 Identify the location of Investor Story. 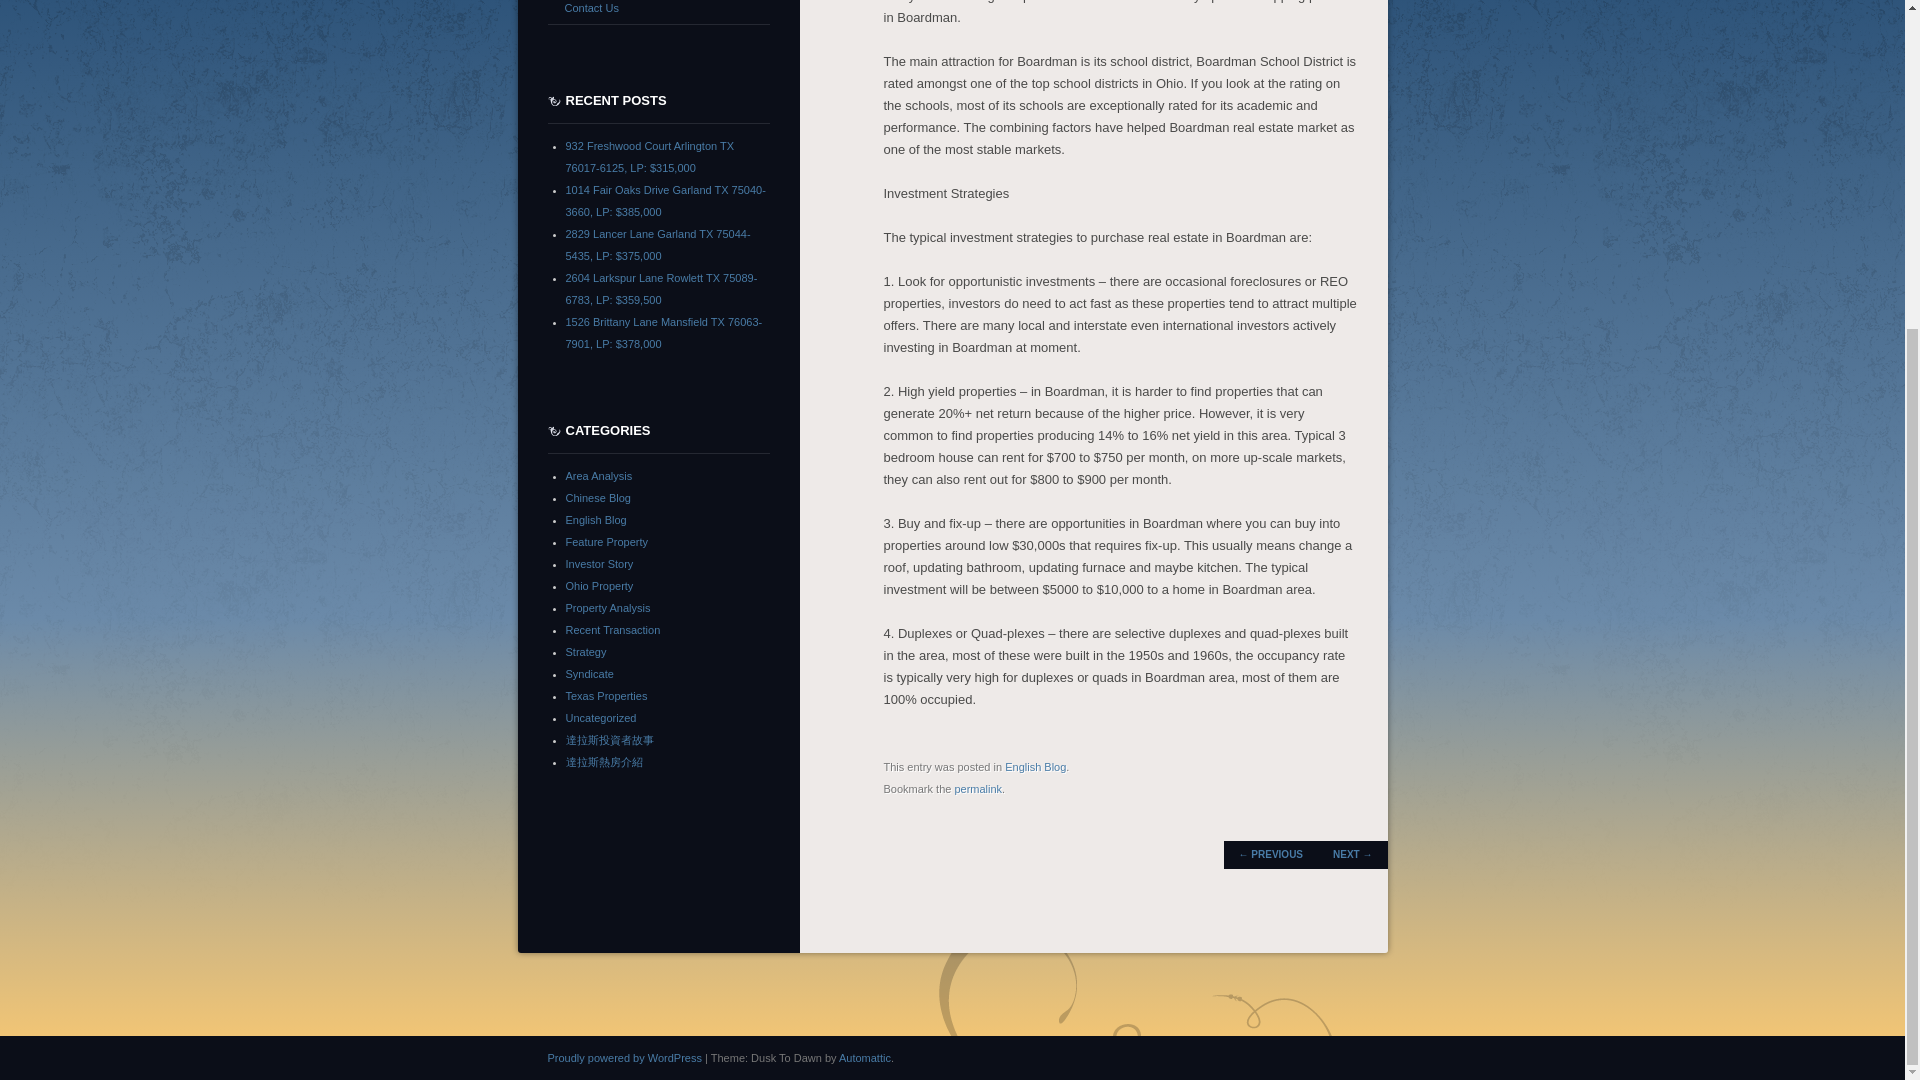
(600, 563).